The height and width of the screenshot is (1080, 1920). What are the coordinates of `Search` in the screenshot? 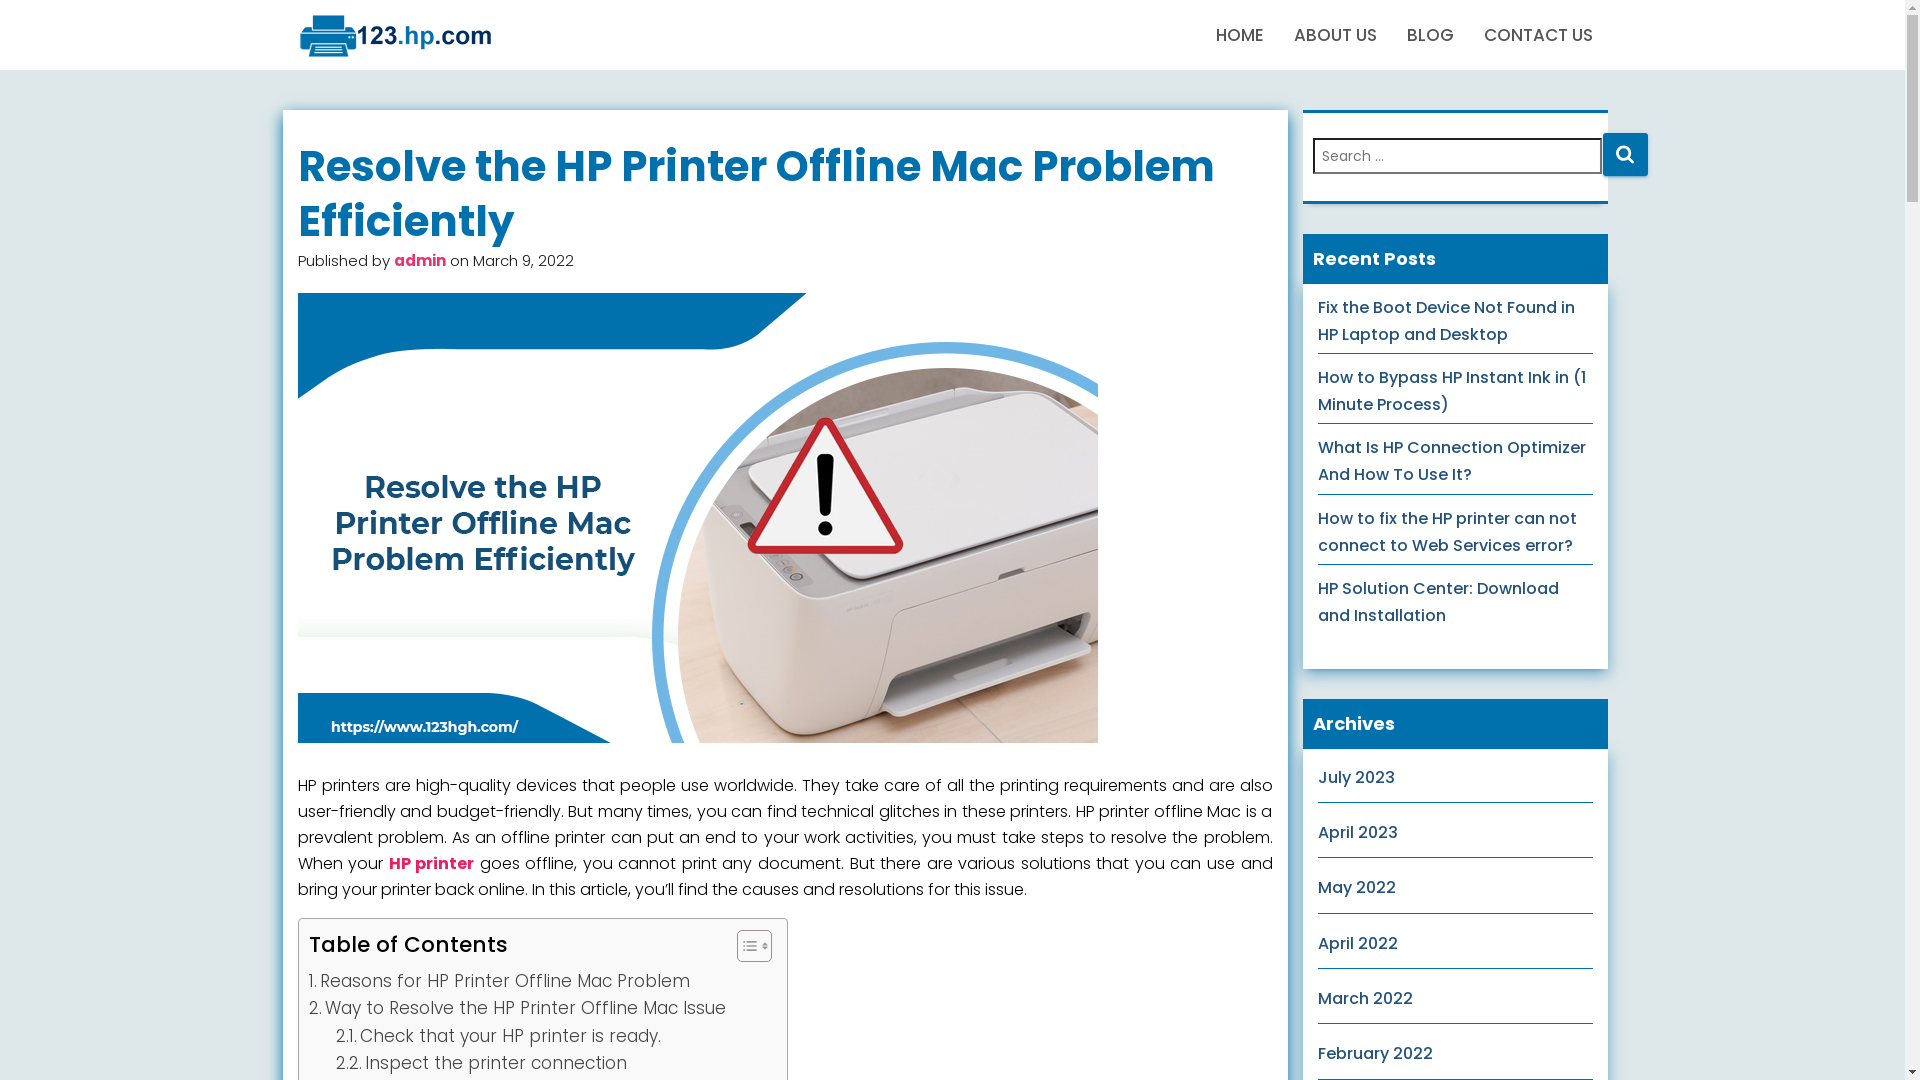 It's located at (1624, 154).